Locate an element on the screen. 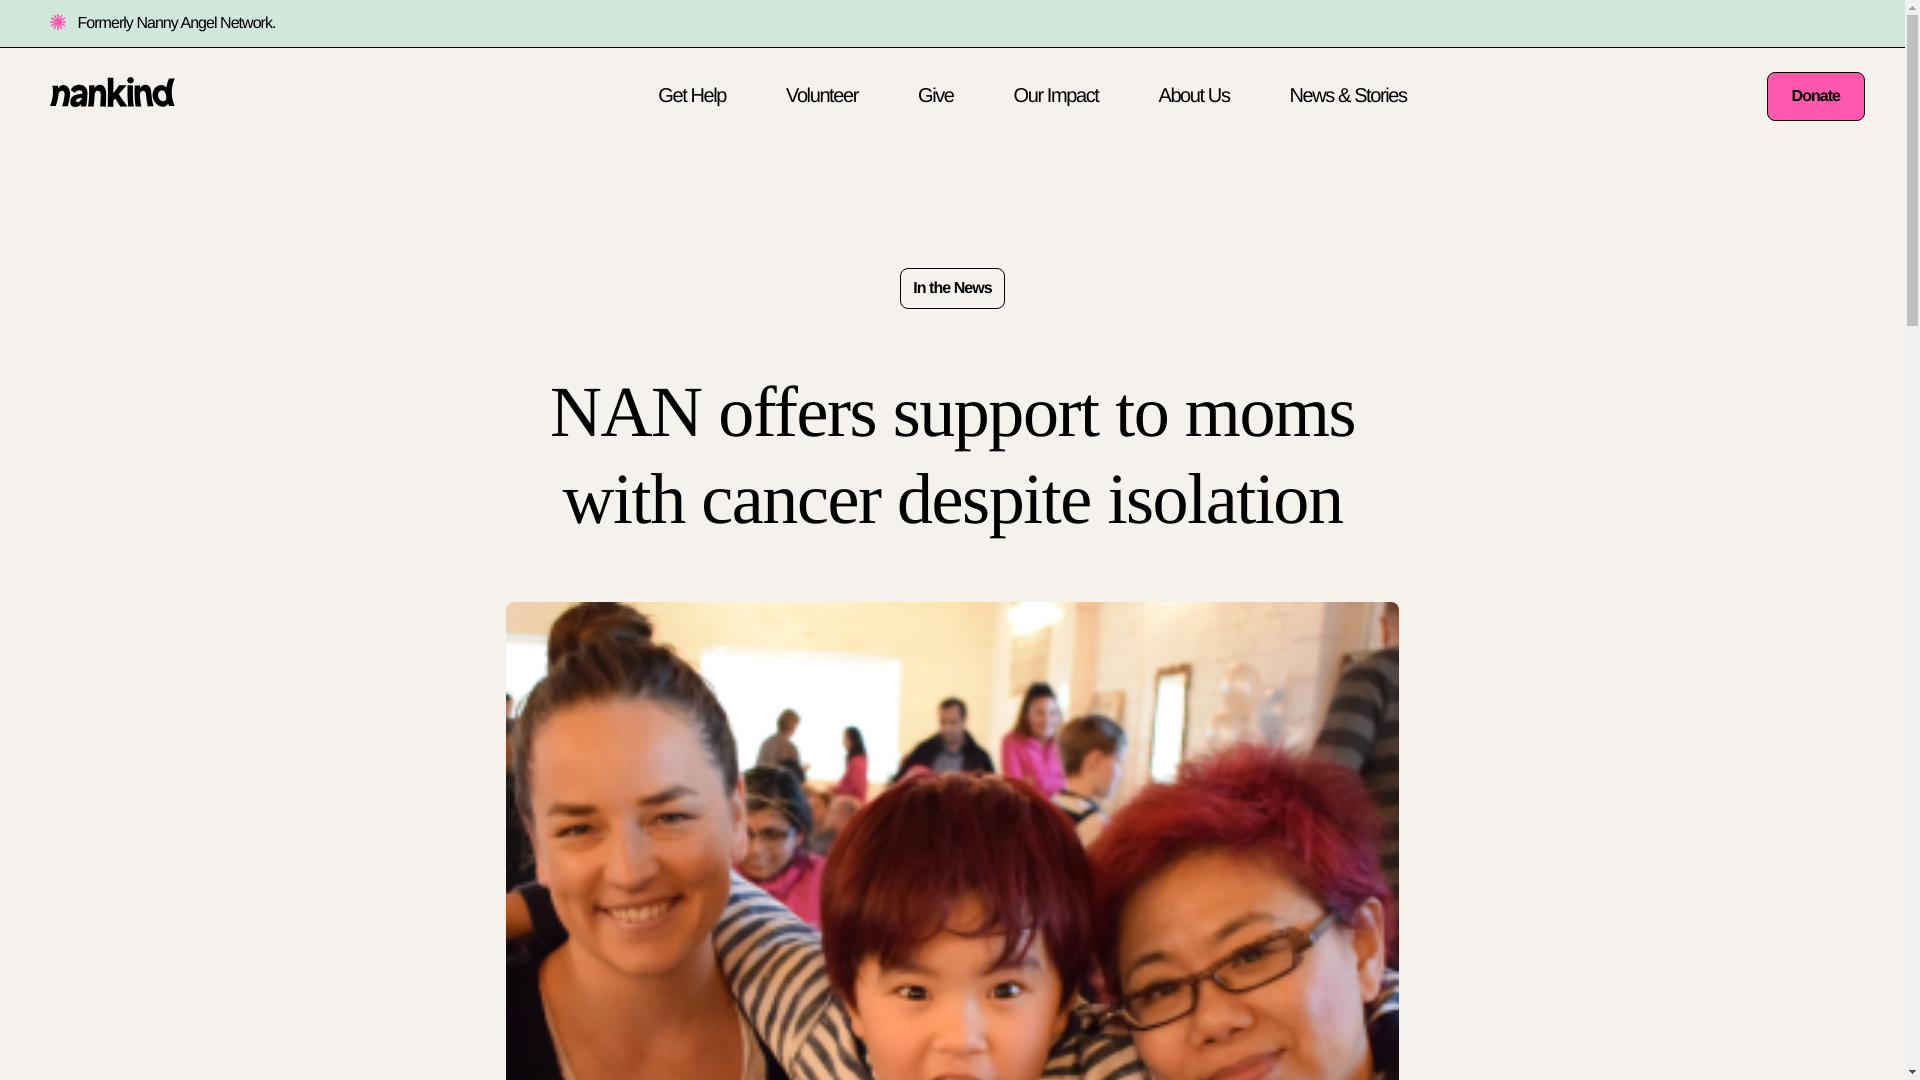  Give is located at coordinates (936, 96).